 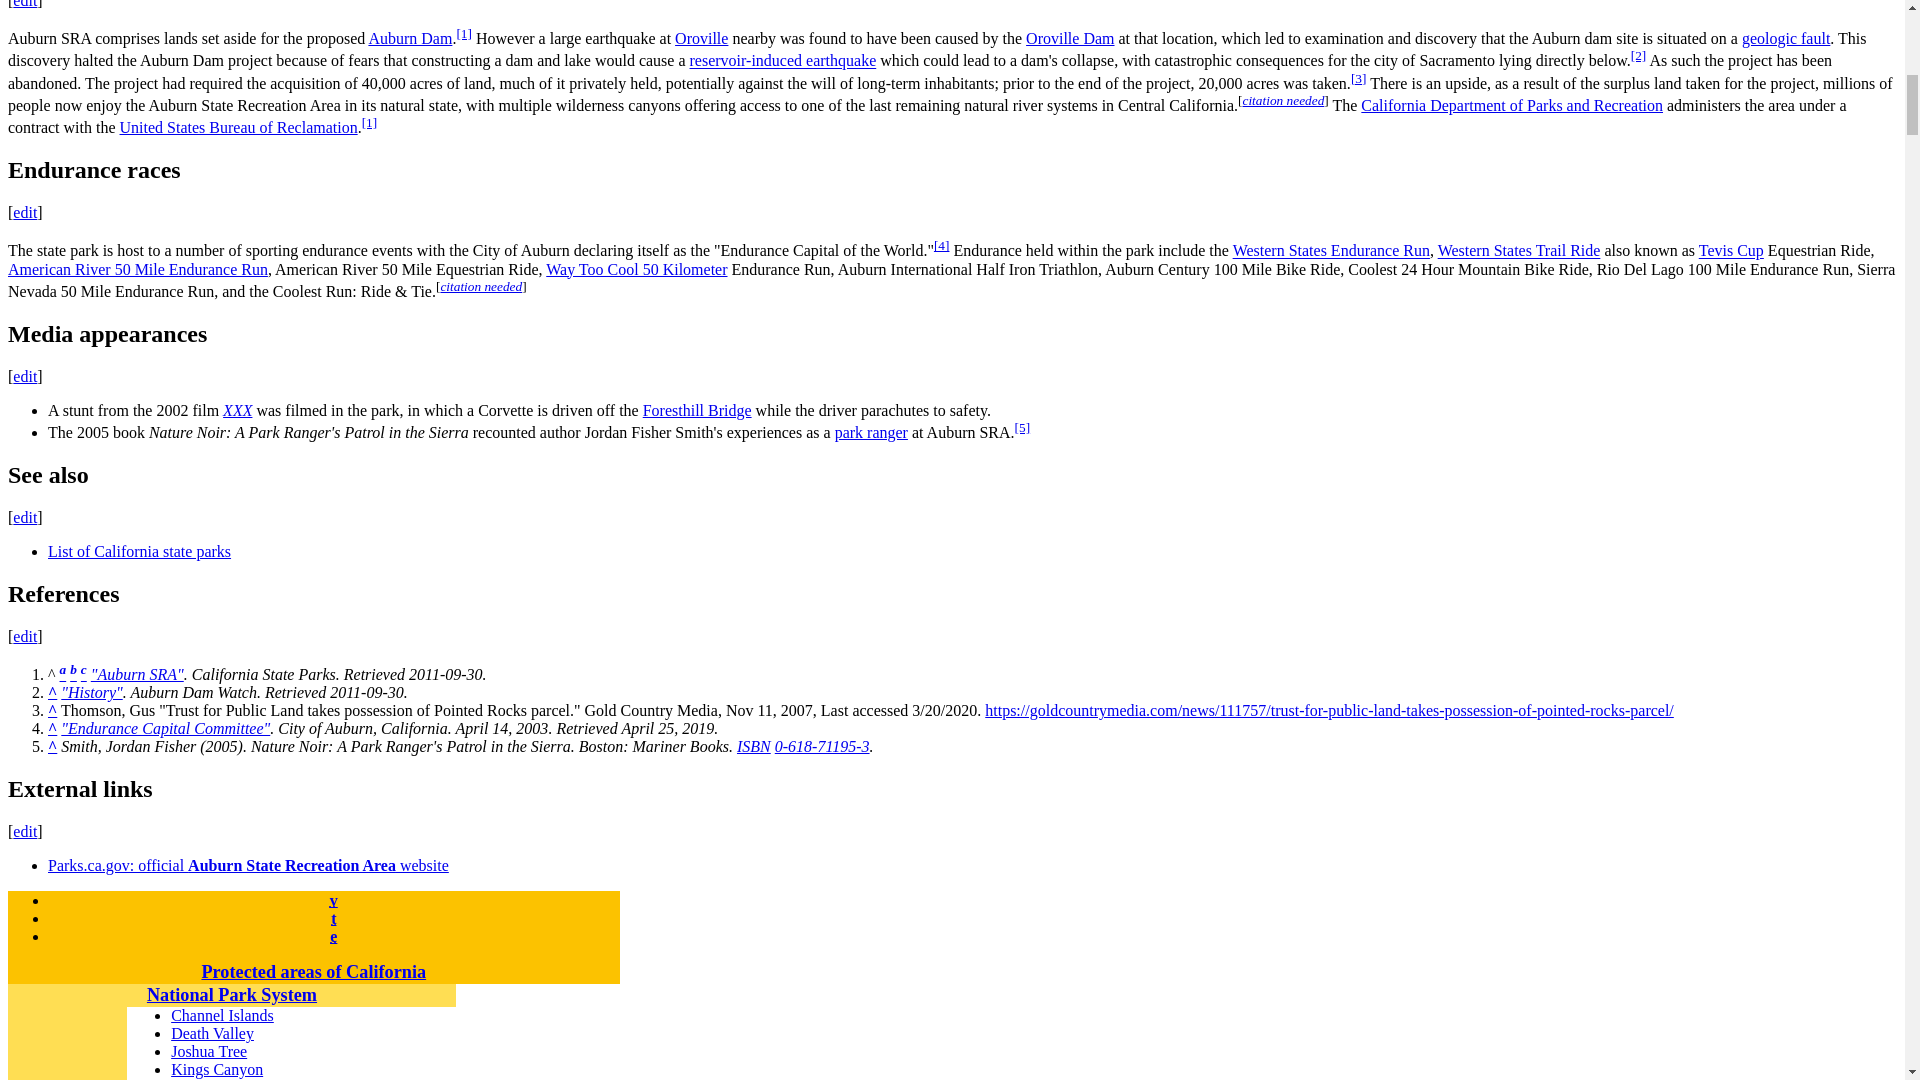 What do you see at coordinates (701, 38) in the screenshot?
I see `Oroville` at bounding box center [701, 38].